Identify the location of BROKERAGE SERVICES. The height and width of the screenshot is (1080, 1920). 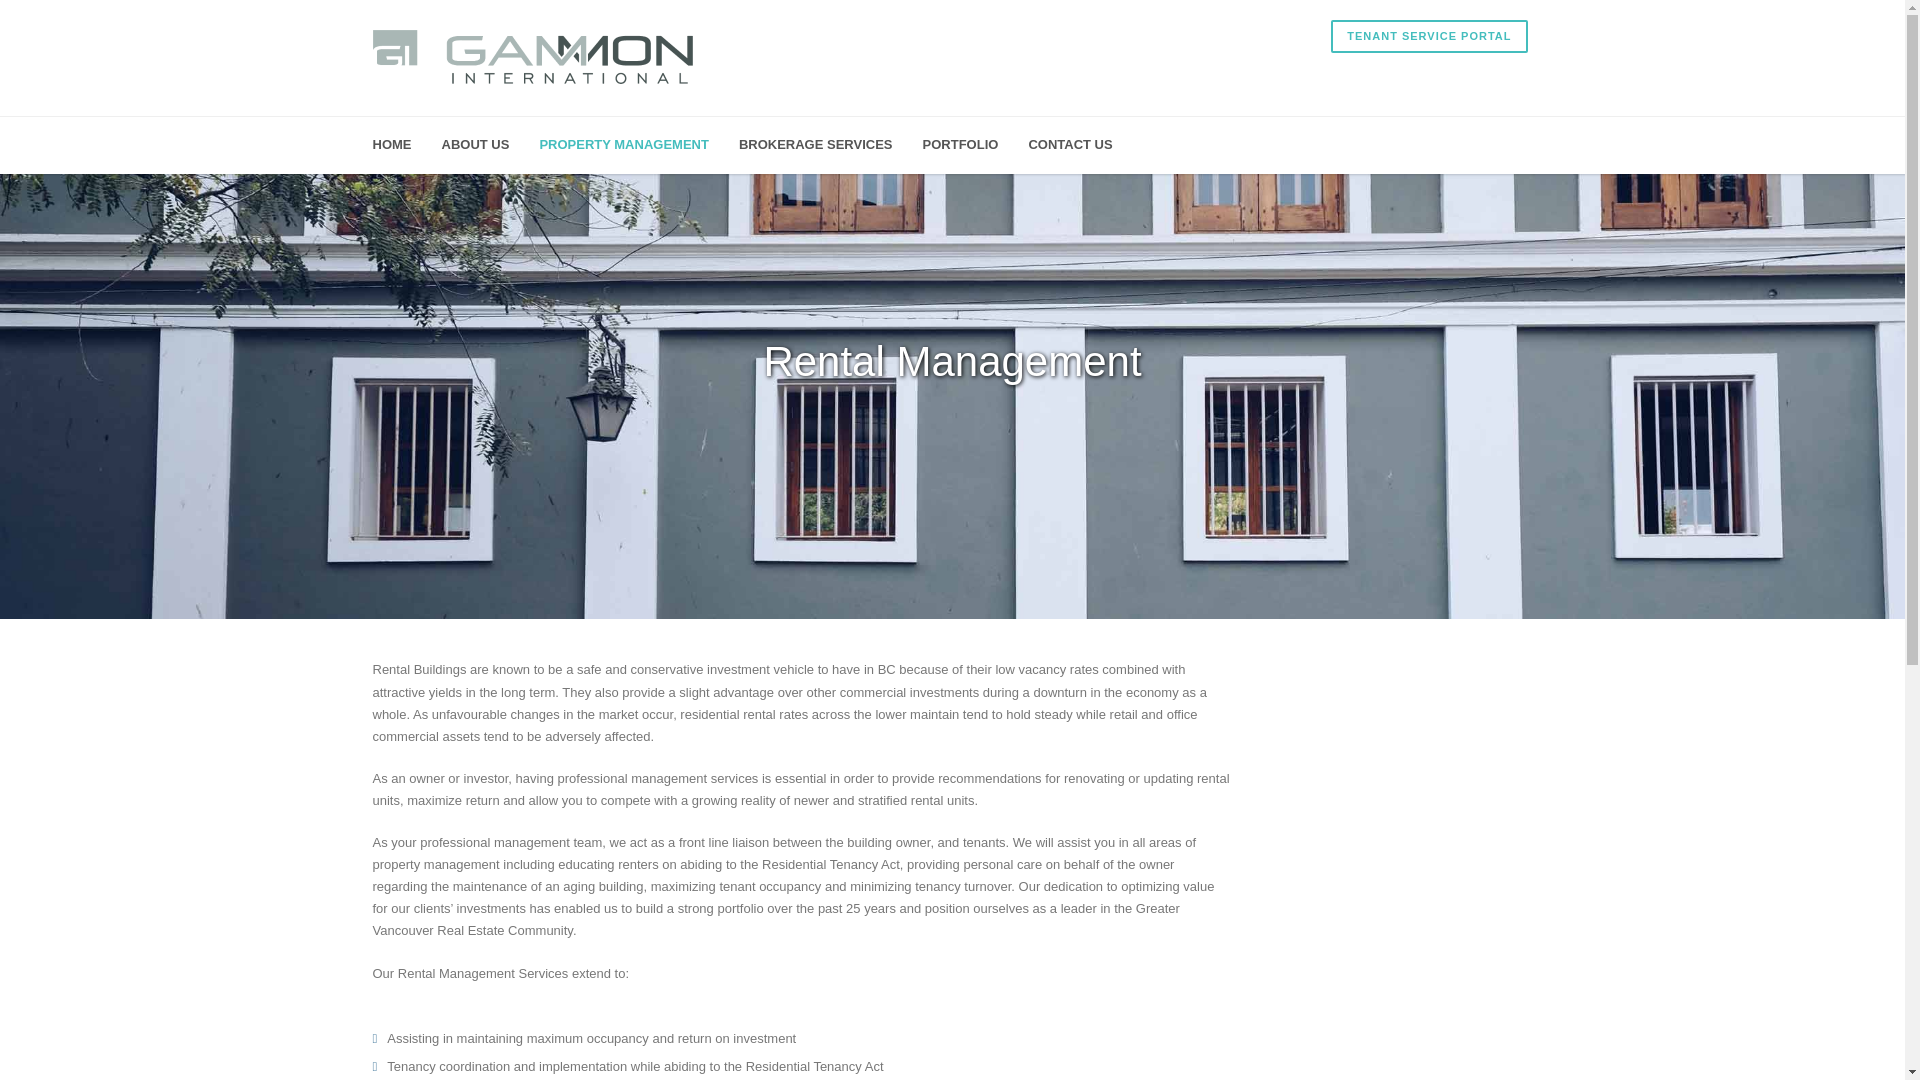
(831, 144).